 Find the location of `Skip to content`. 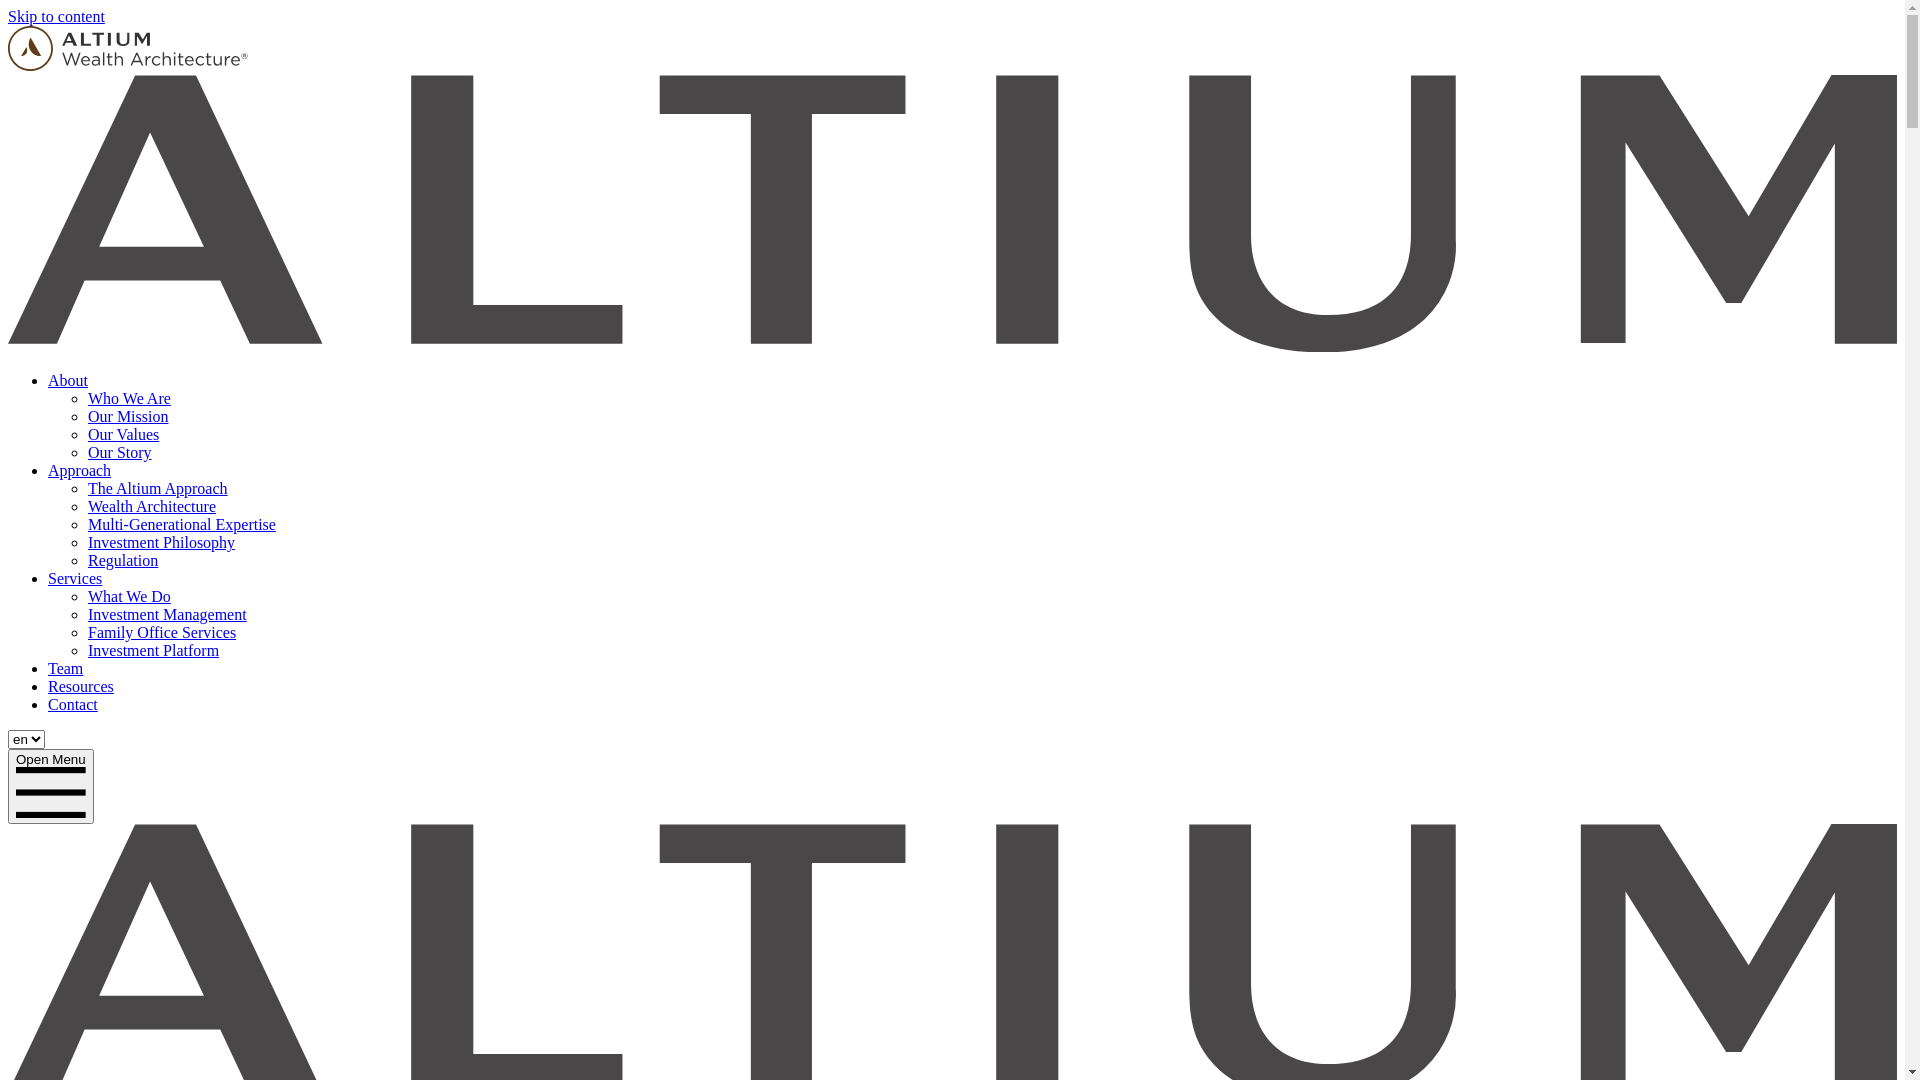

Skip to content is located at coordinates (56, 16).